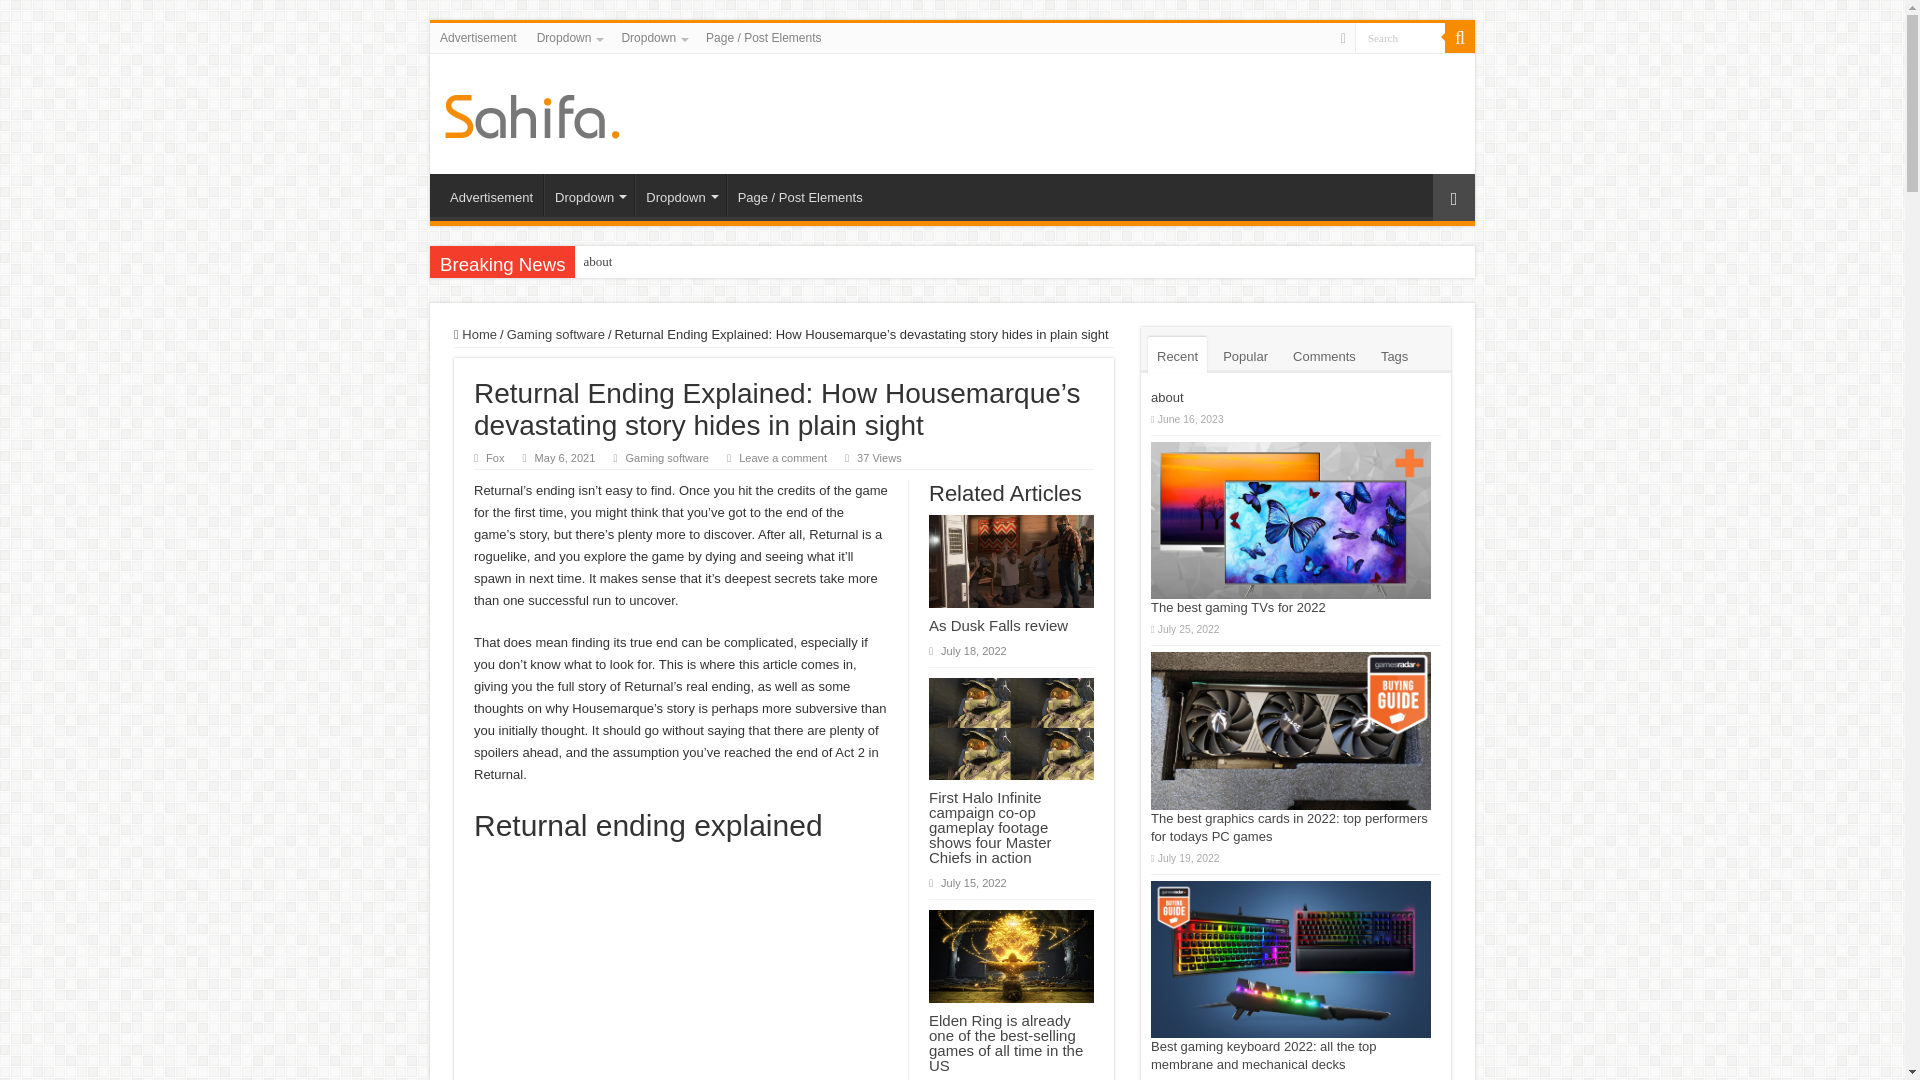 The width and height of the screenshot is (1920, 1080). What do you see at coordinates (1400, 36) in the screenshot?
I see `Search` at bounding box center [1400, 36].